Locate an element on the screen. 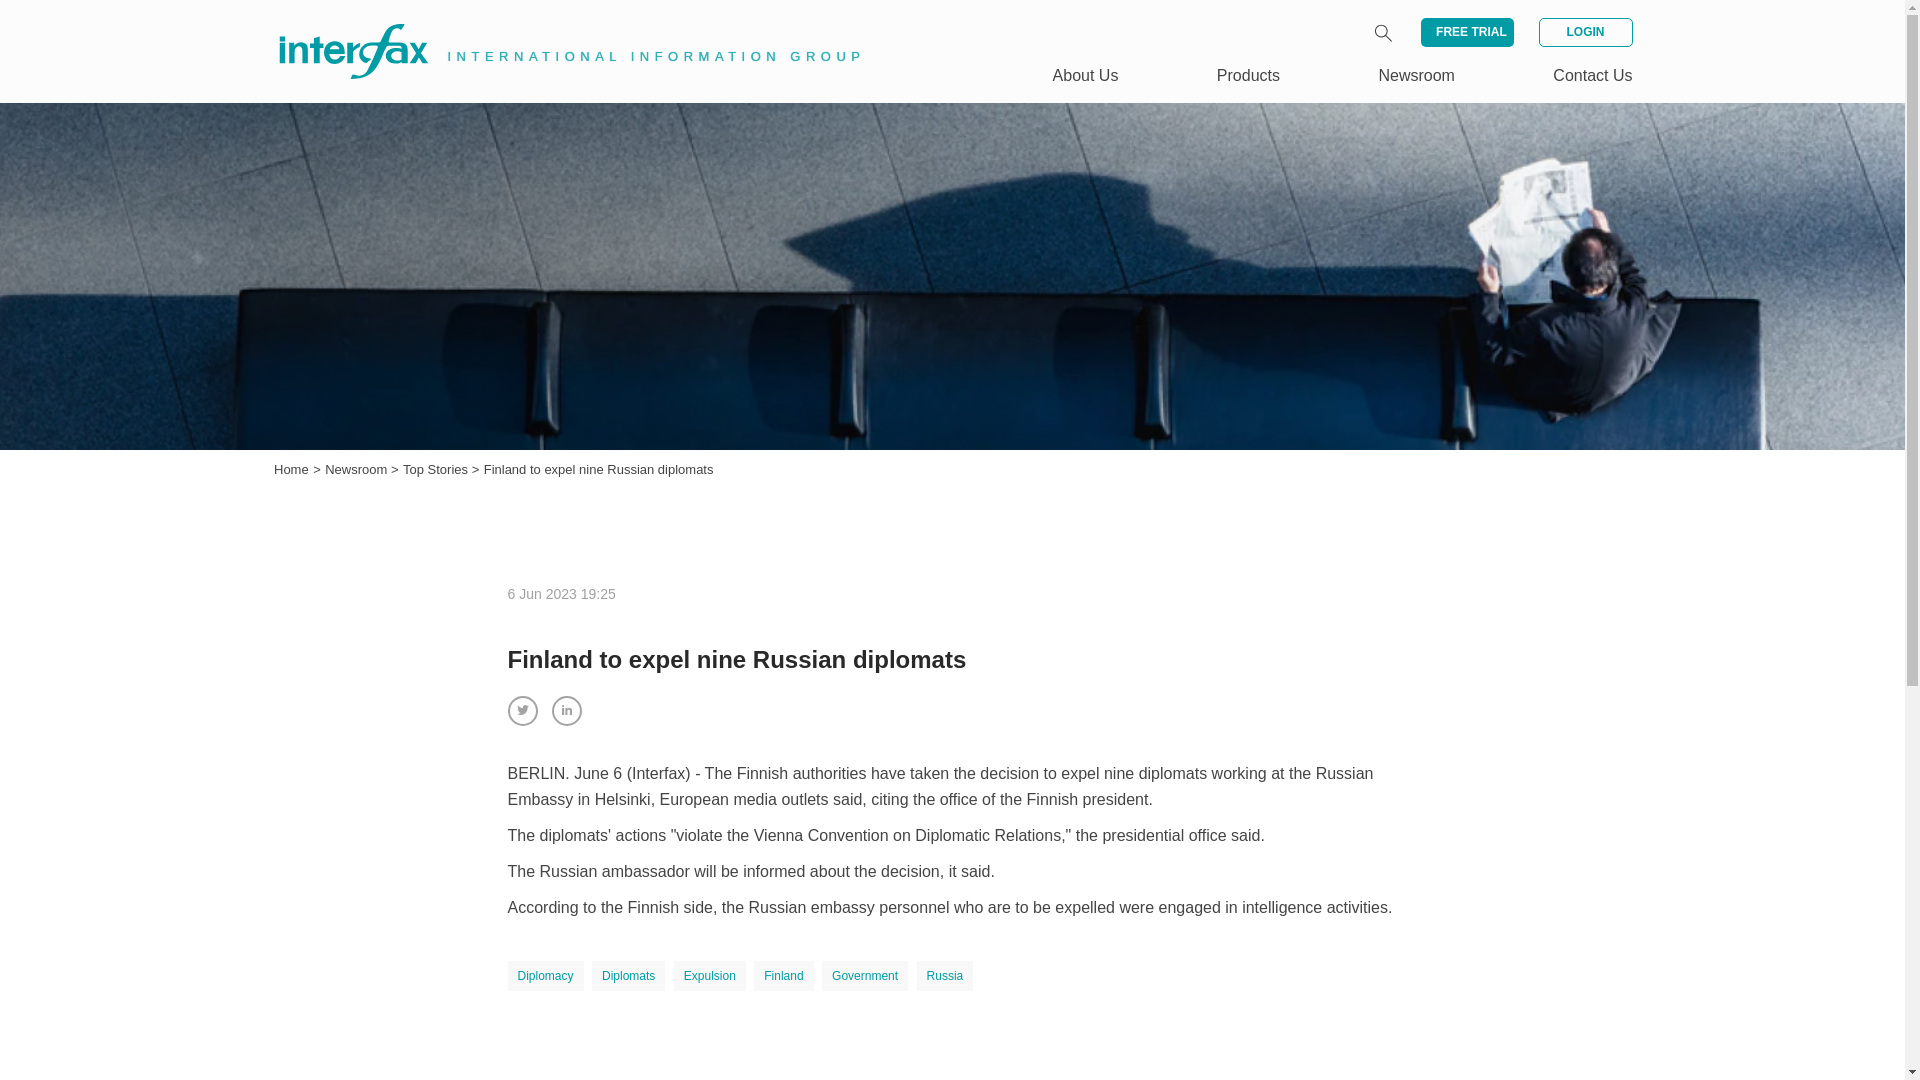 This screenshot has height=1080, width=1920. About Us is located at coordinates (1086, 75).